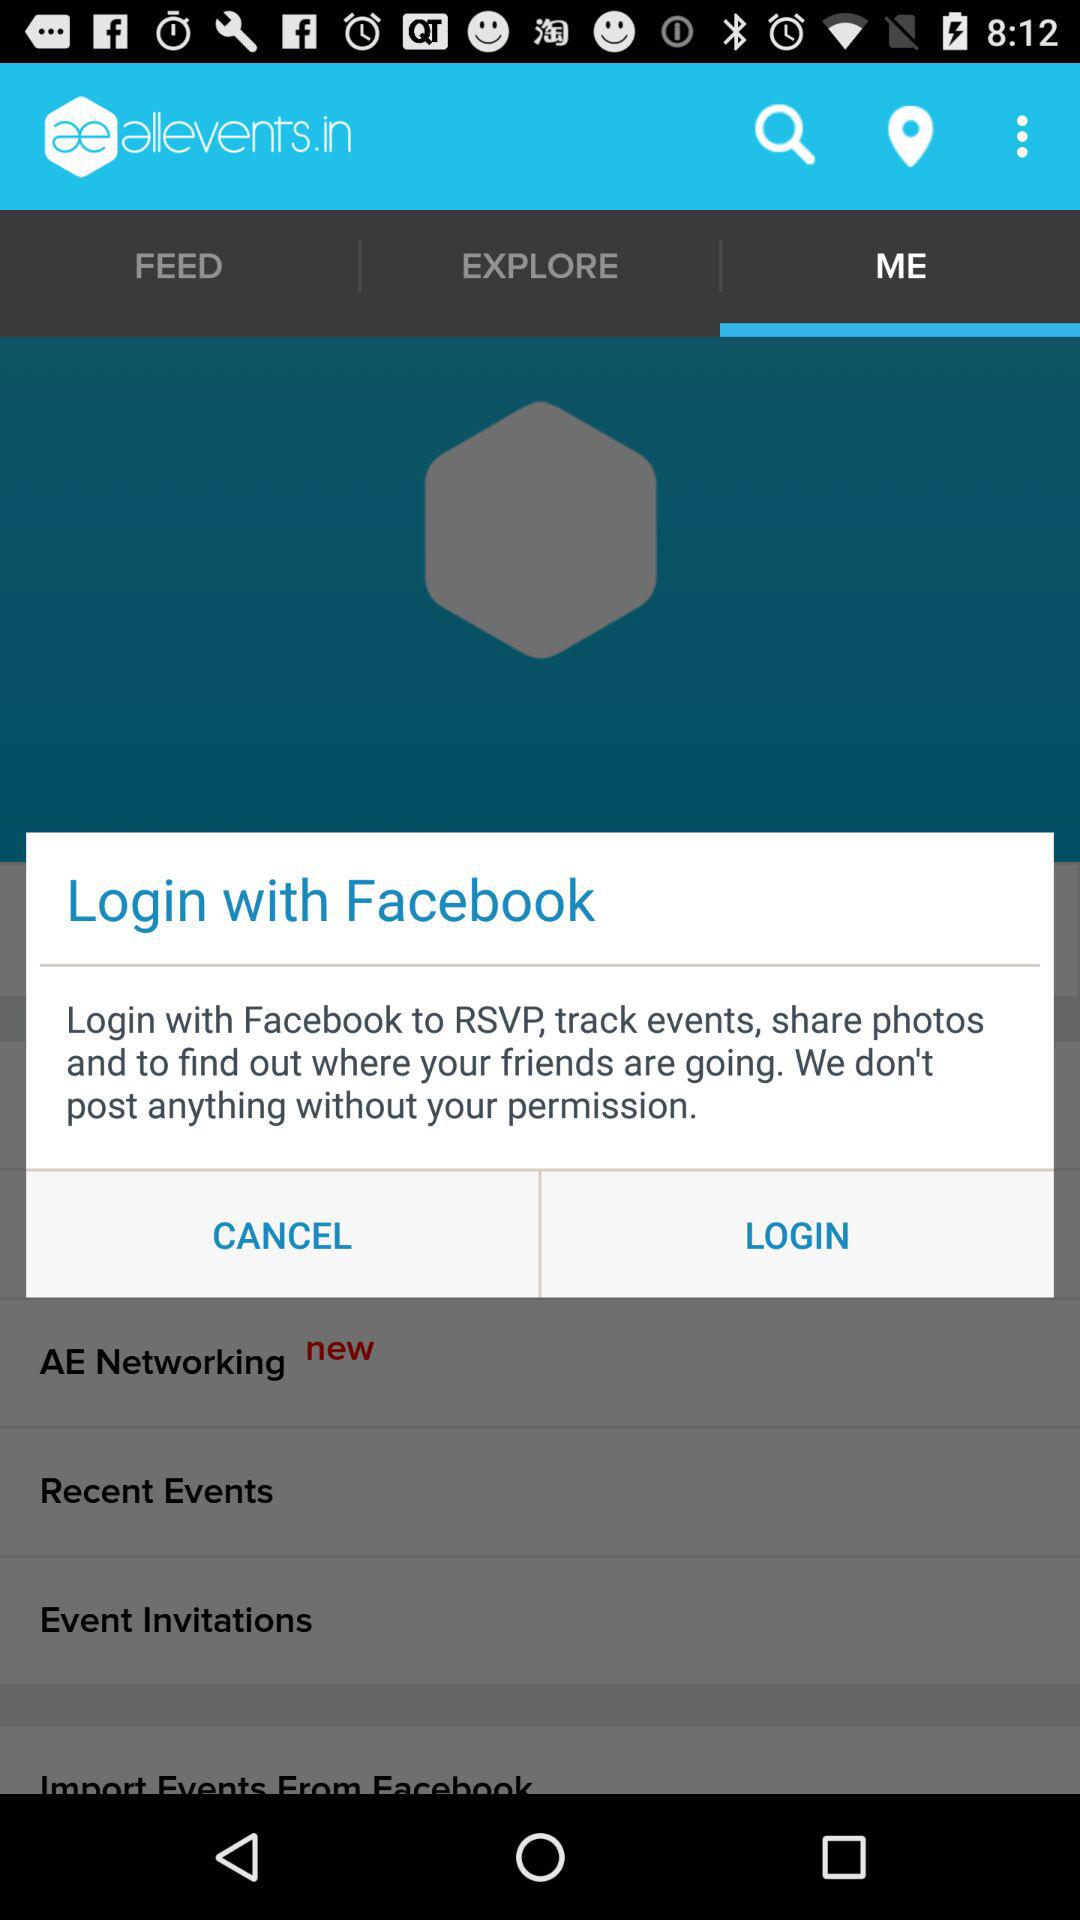 The image size is (1080, 1920). What do you see at coordinates (540, 1233) in the screenshot?
I see `scroll until booking history item` at bounding box center [540, 1233].